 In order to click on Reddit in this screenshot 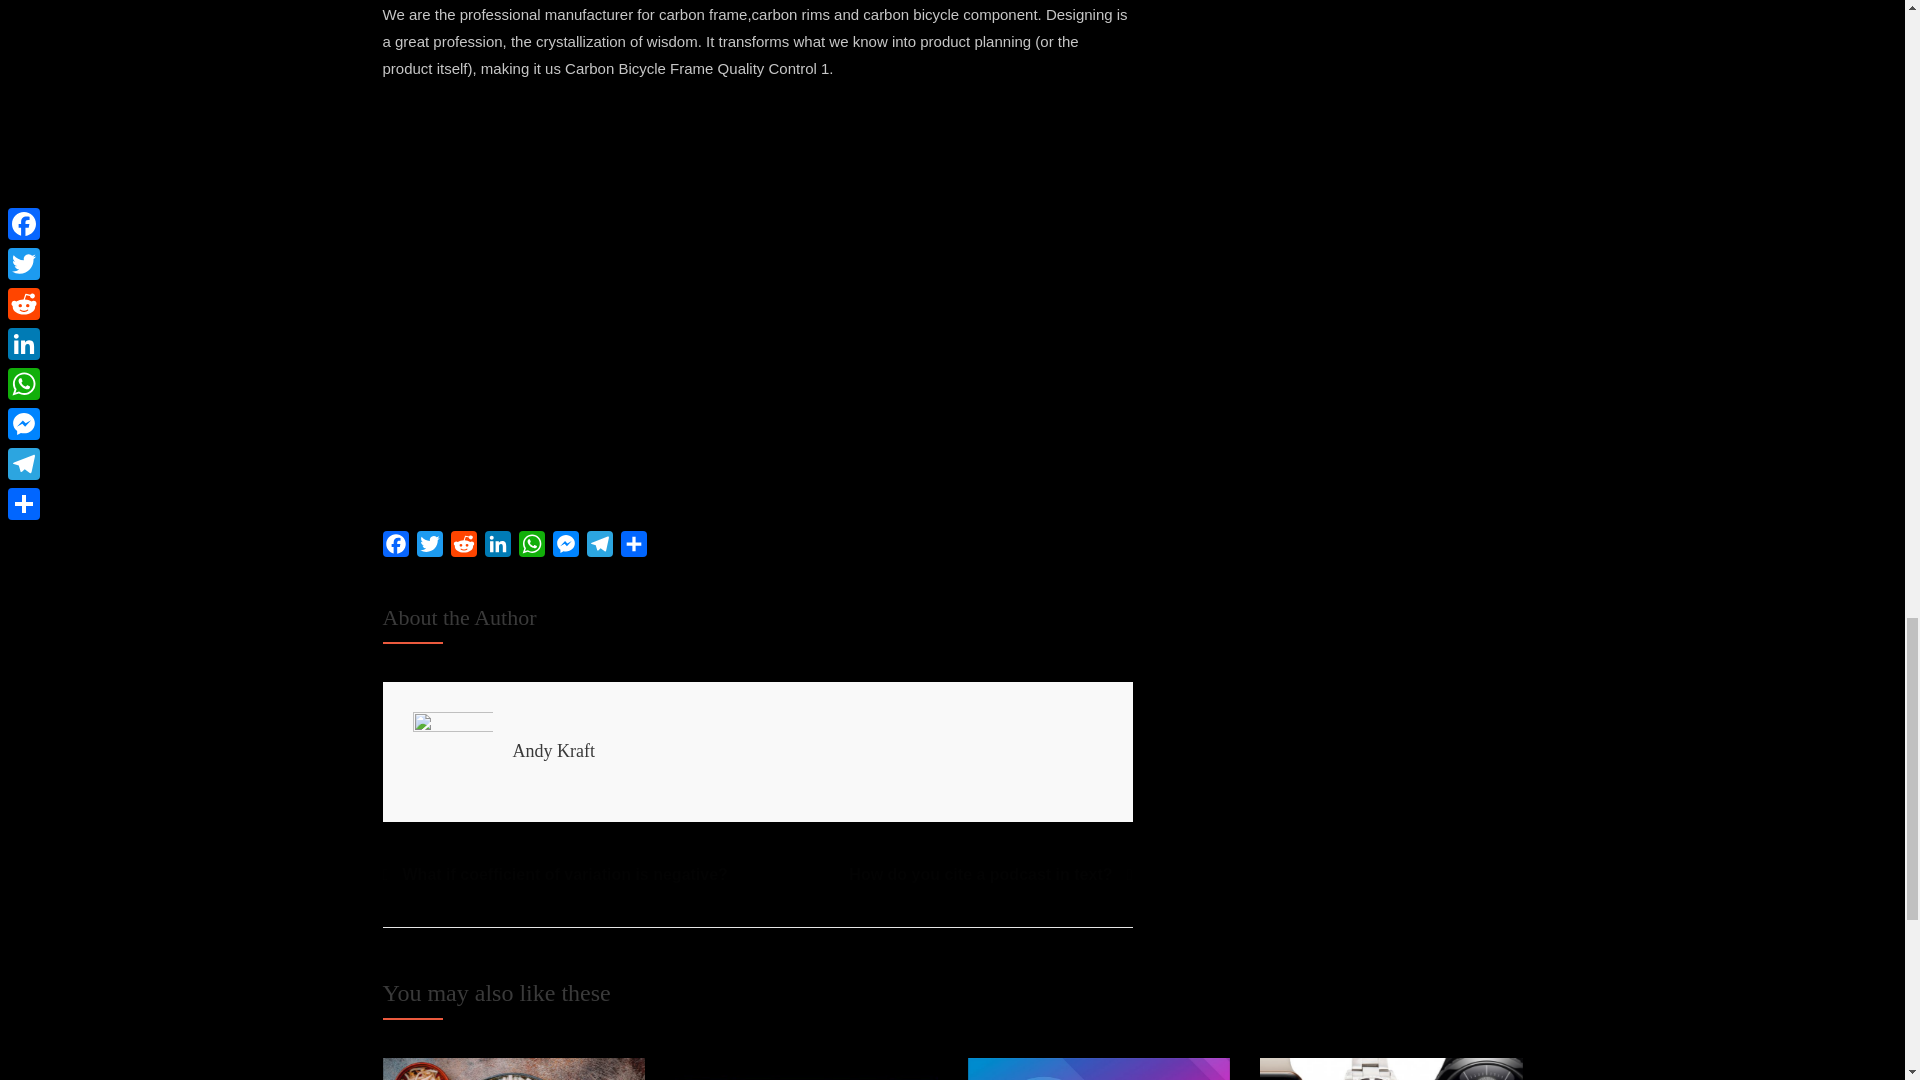, I will do `click(462, 548)`.